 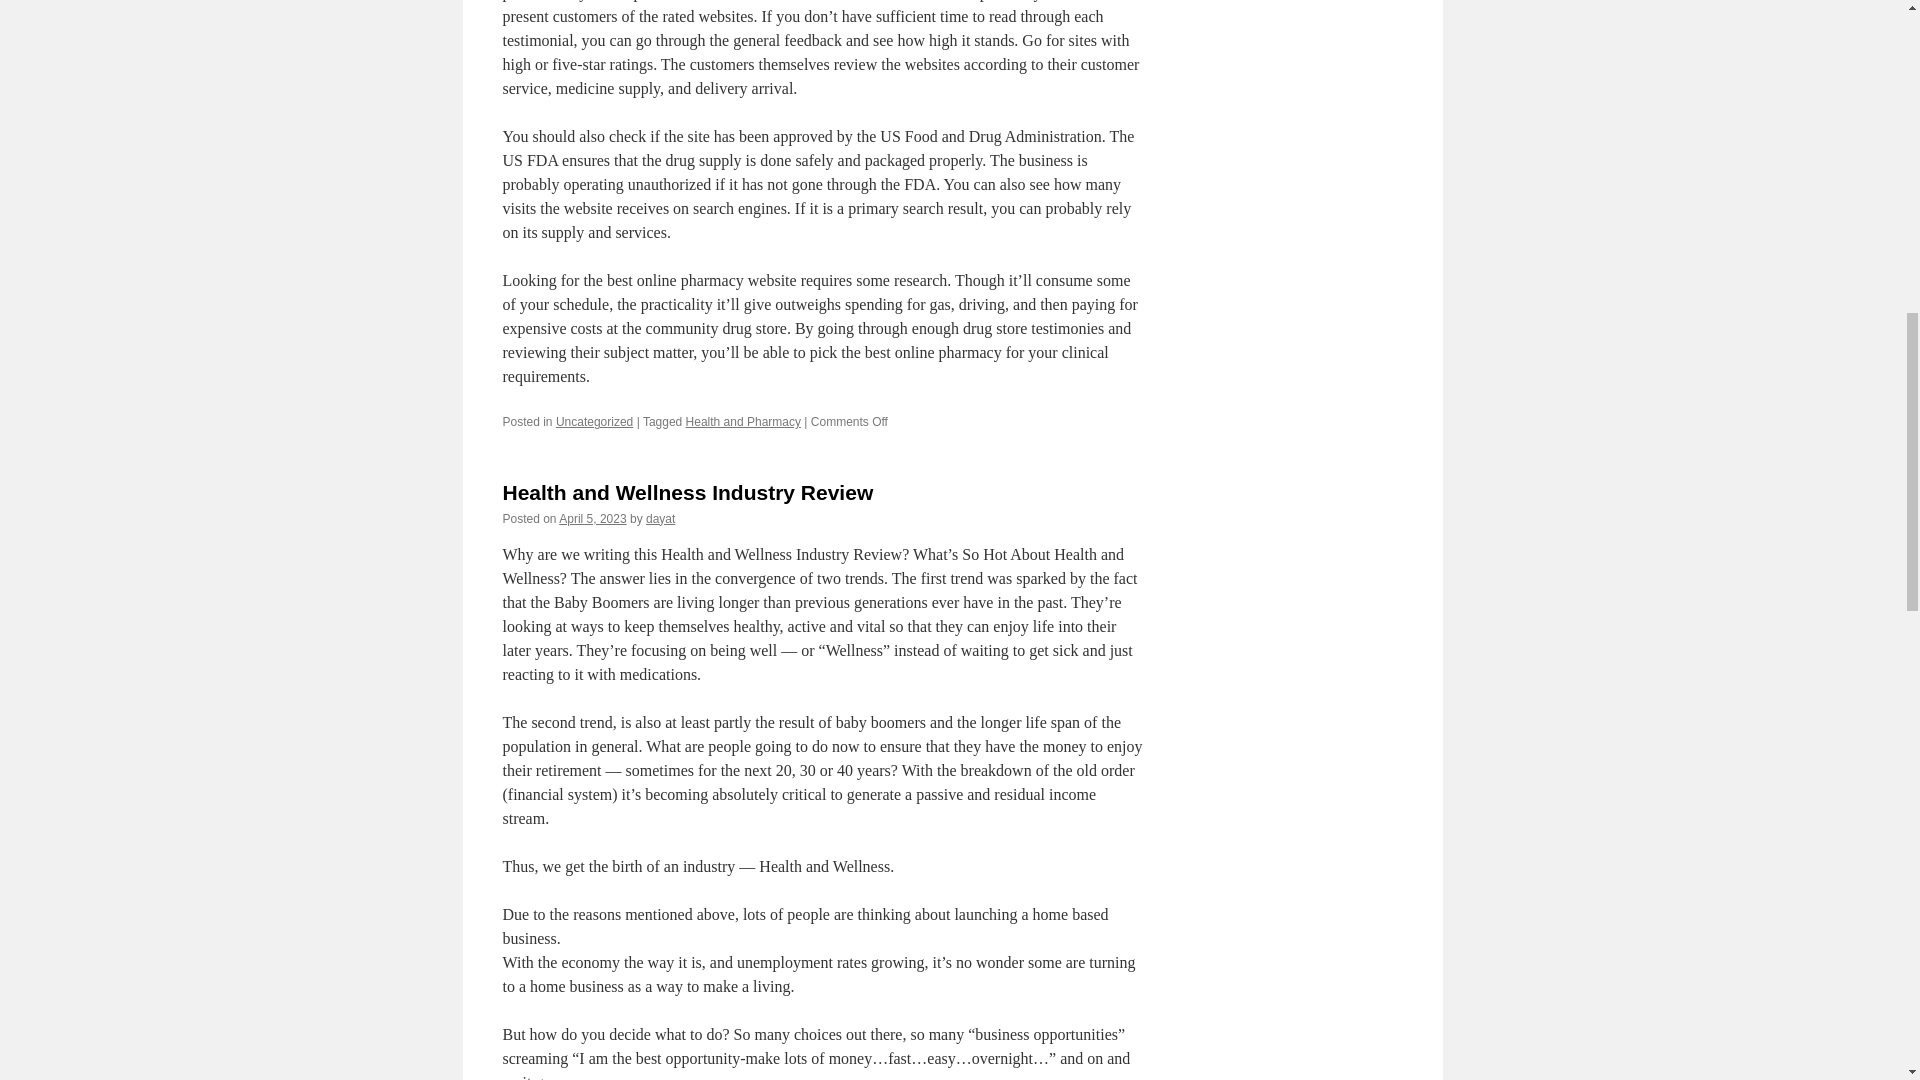 What do you see at coordinates (660, 518) in the screenshot?
I see `View all posts by dayat` at bounding box center [660, 518].